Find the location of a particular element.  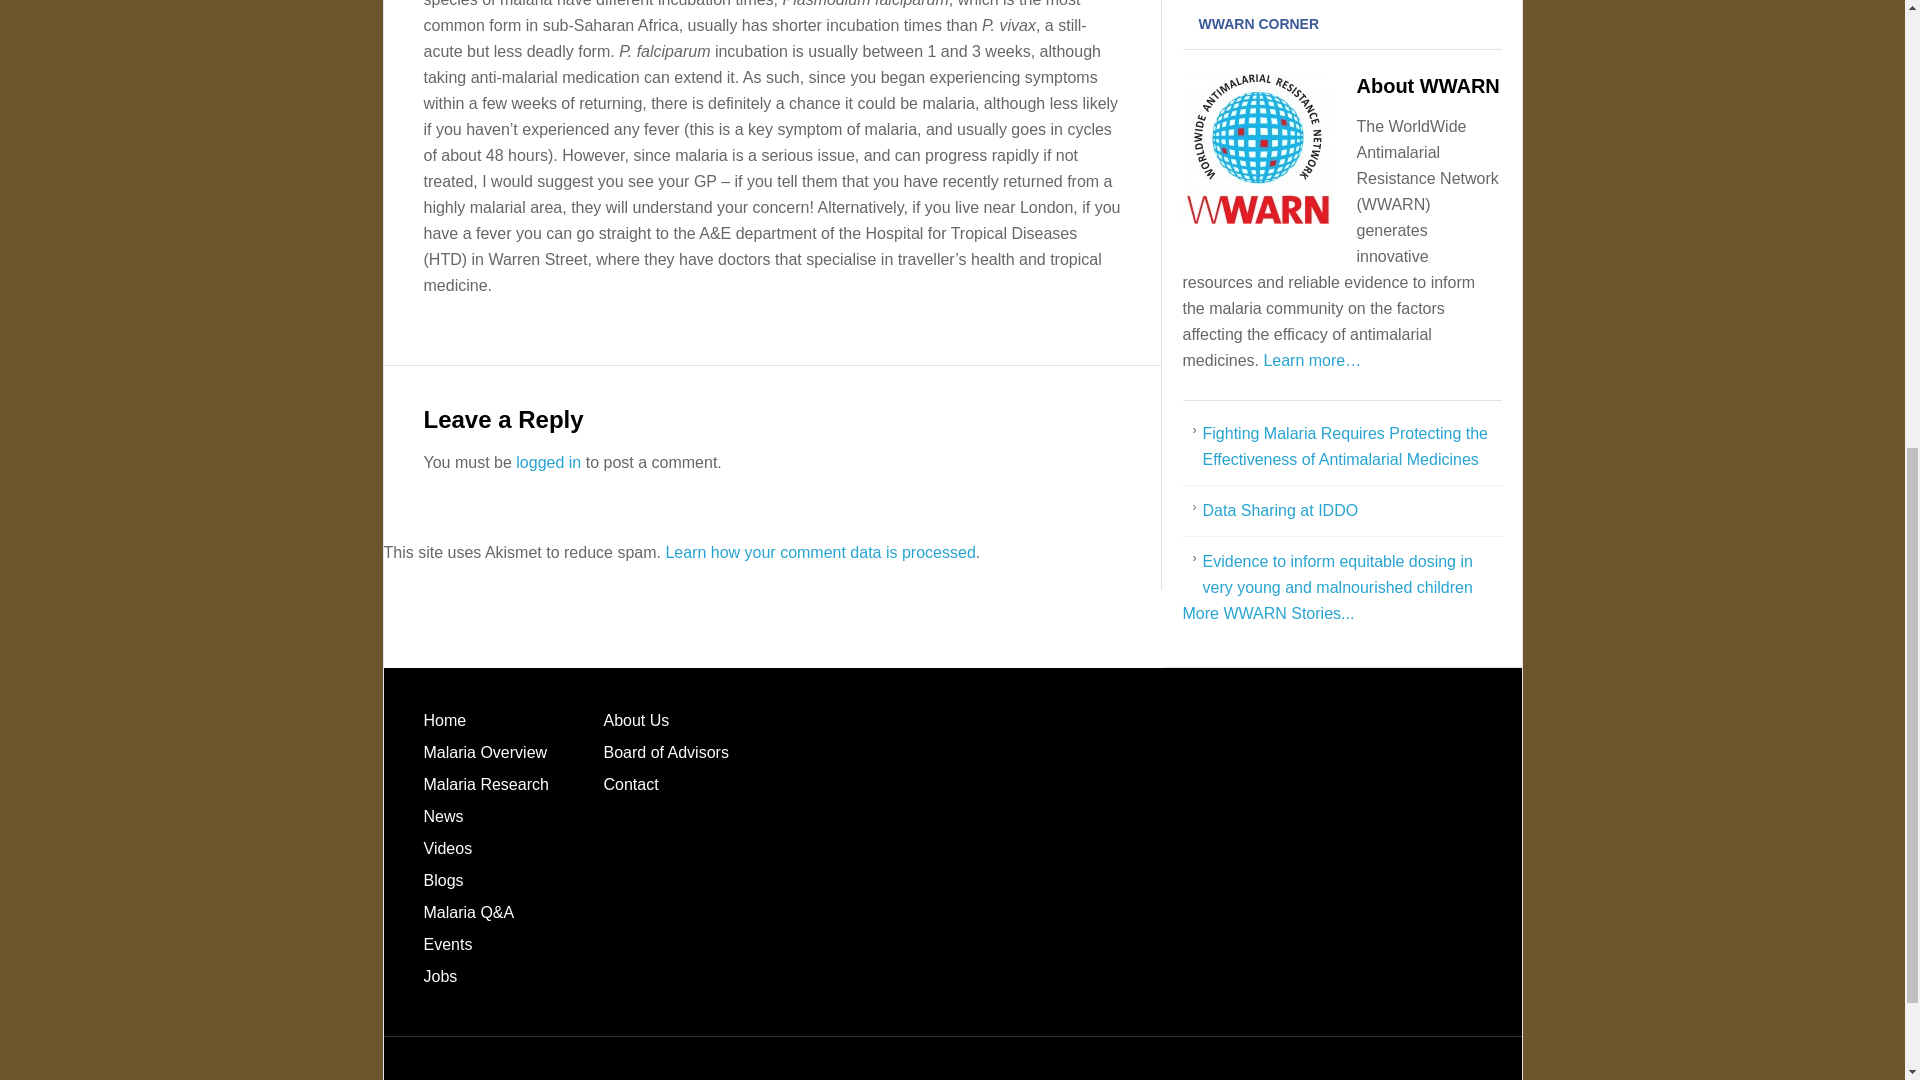

Videos is located at coordinates (448, 848).